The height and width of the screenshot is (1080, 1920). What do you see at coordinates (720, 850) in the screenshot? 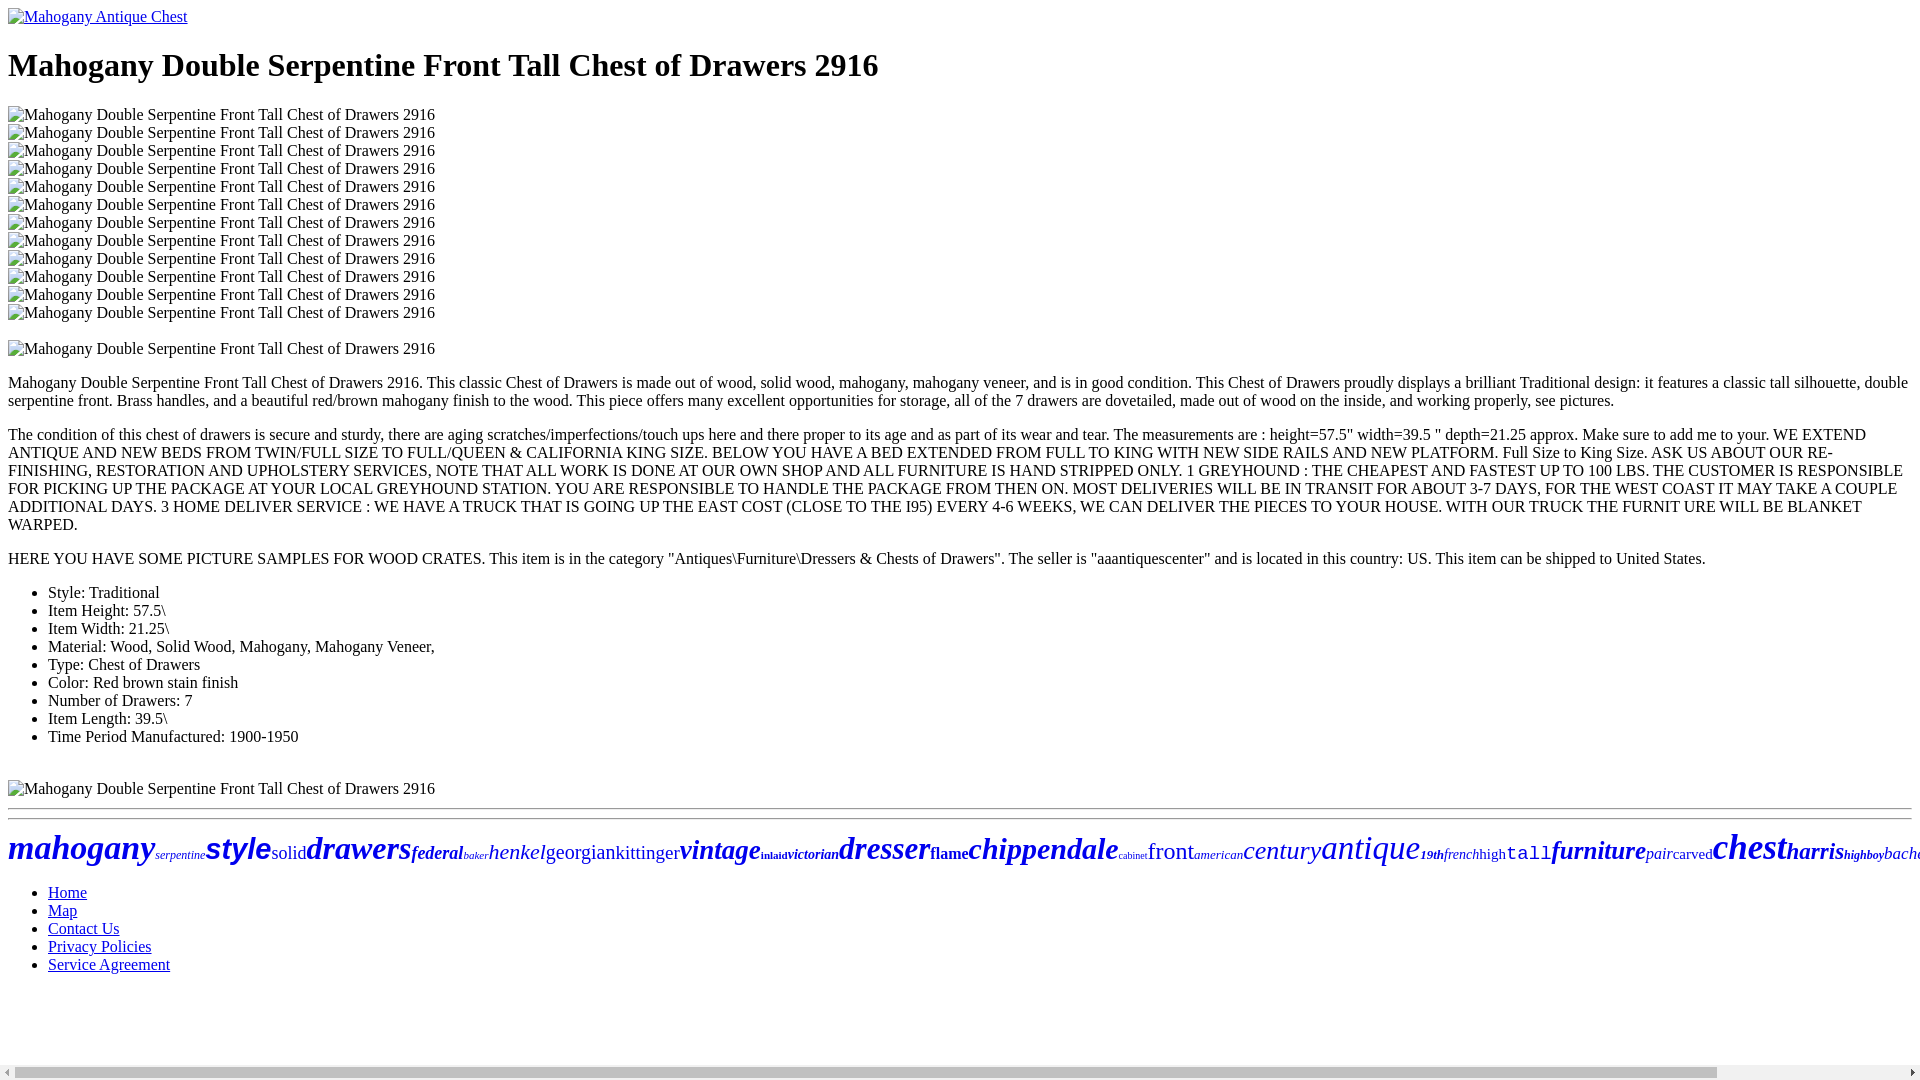
I see `vintage` at bounding box center [720, 850].